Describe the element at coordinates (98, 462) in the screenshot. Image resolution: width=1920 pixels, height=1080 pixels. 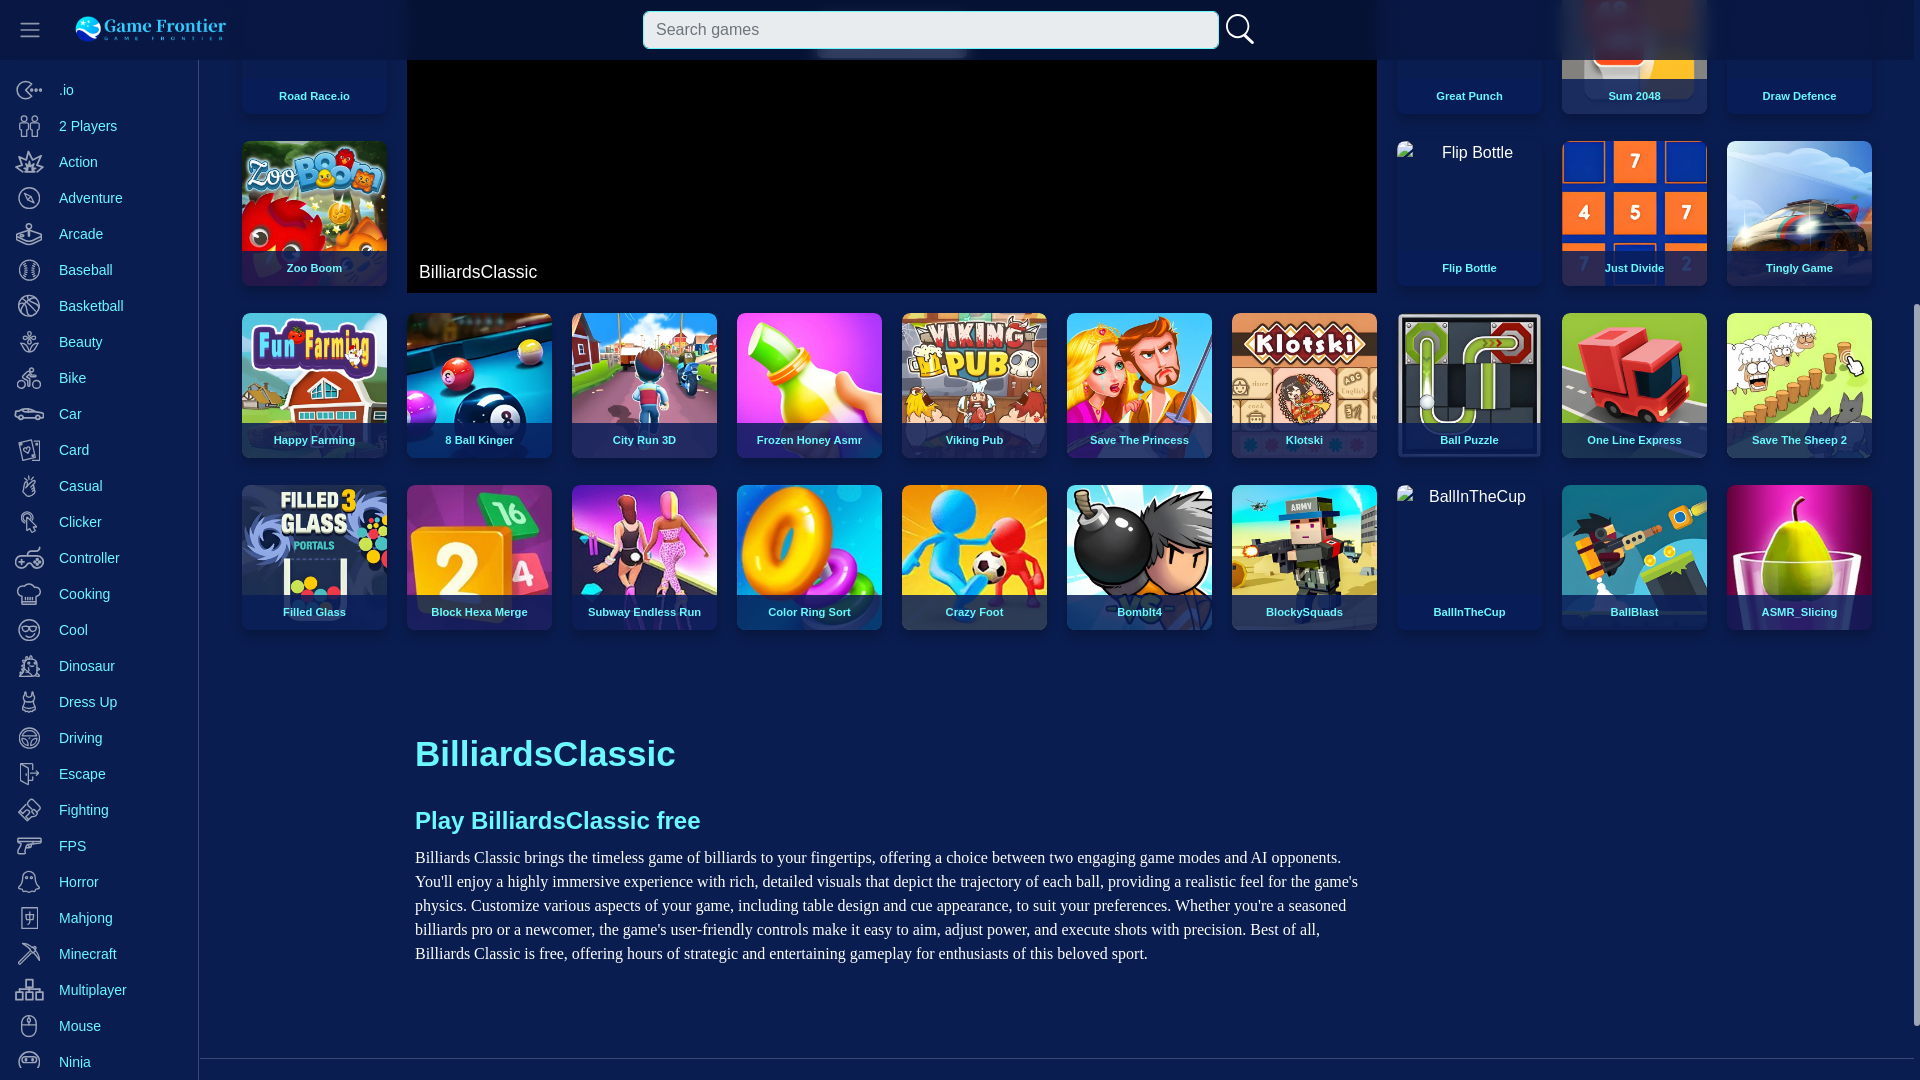
I see `Mahjong` at that location.